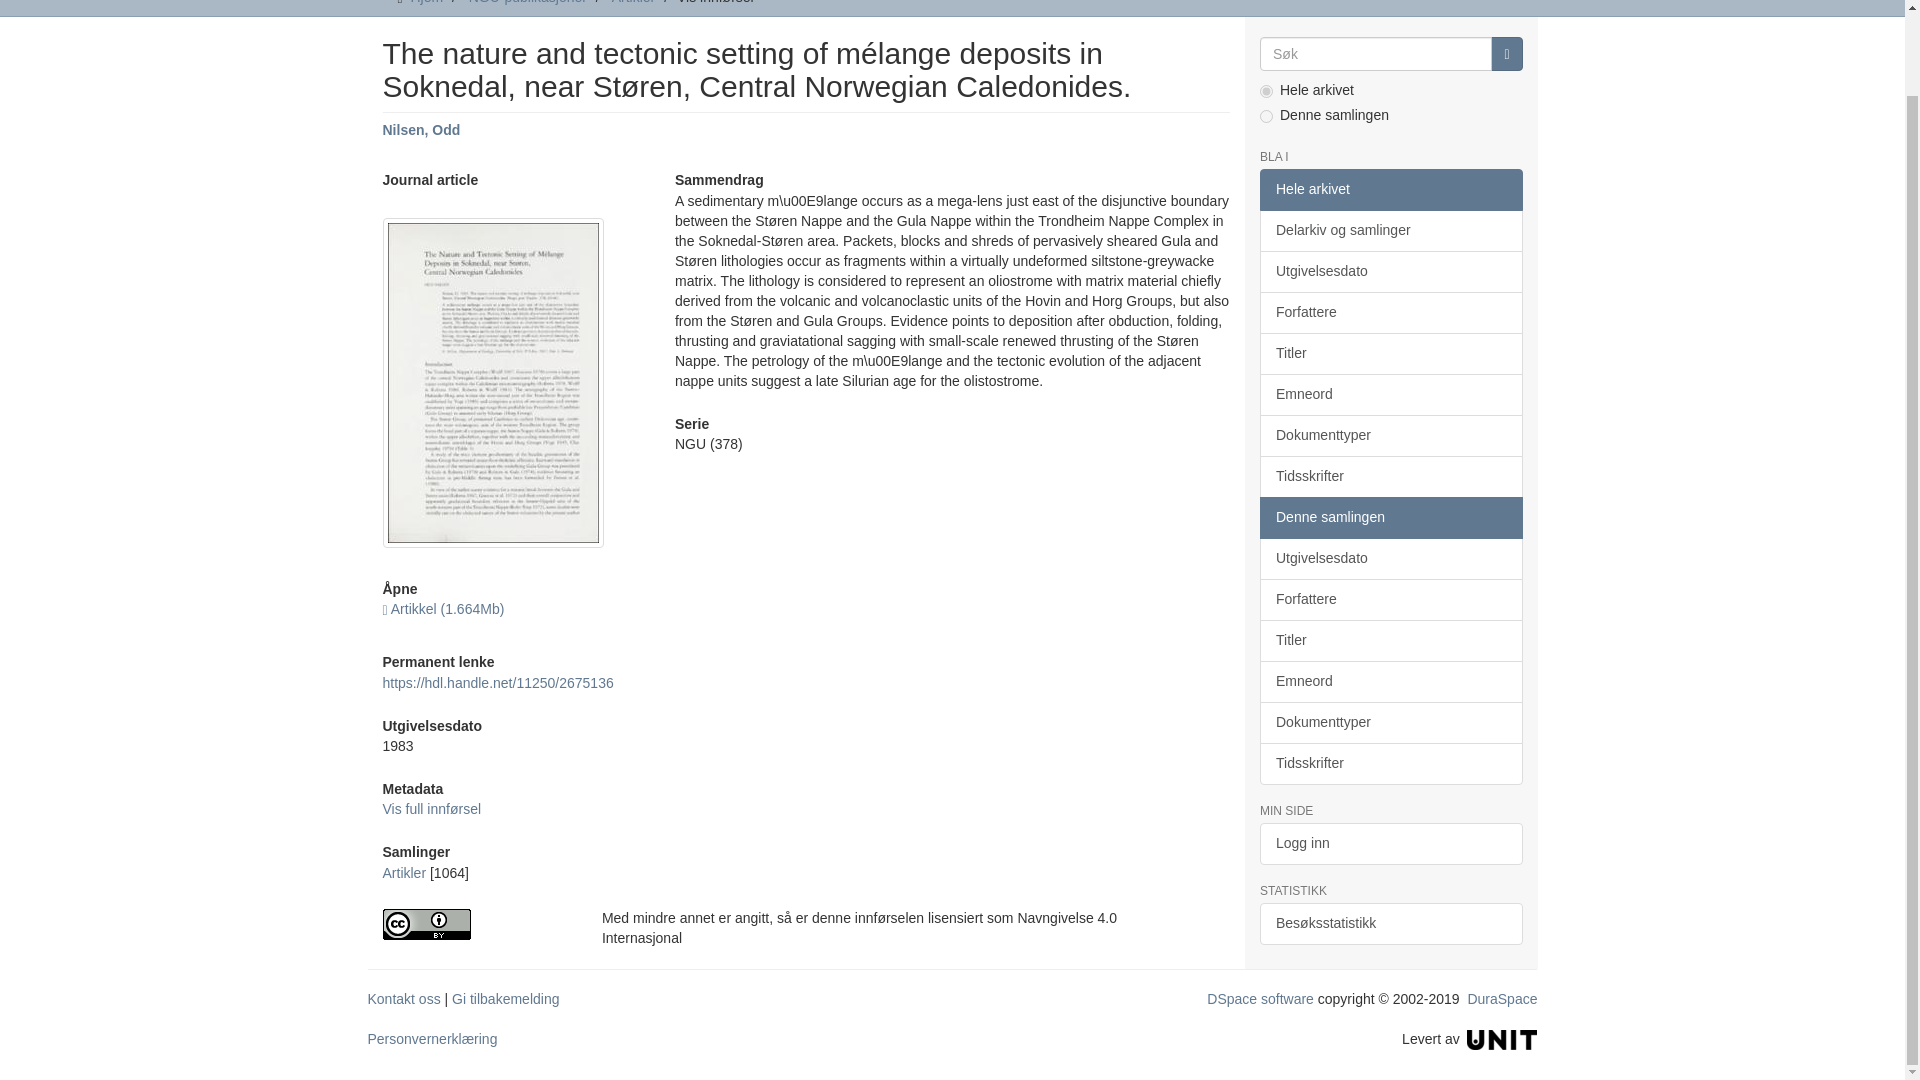  What do you see at coordinates (528, 2) in the screenshot?
I see `NGU-publikasjoner` at bounding box center [528, 2].